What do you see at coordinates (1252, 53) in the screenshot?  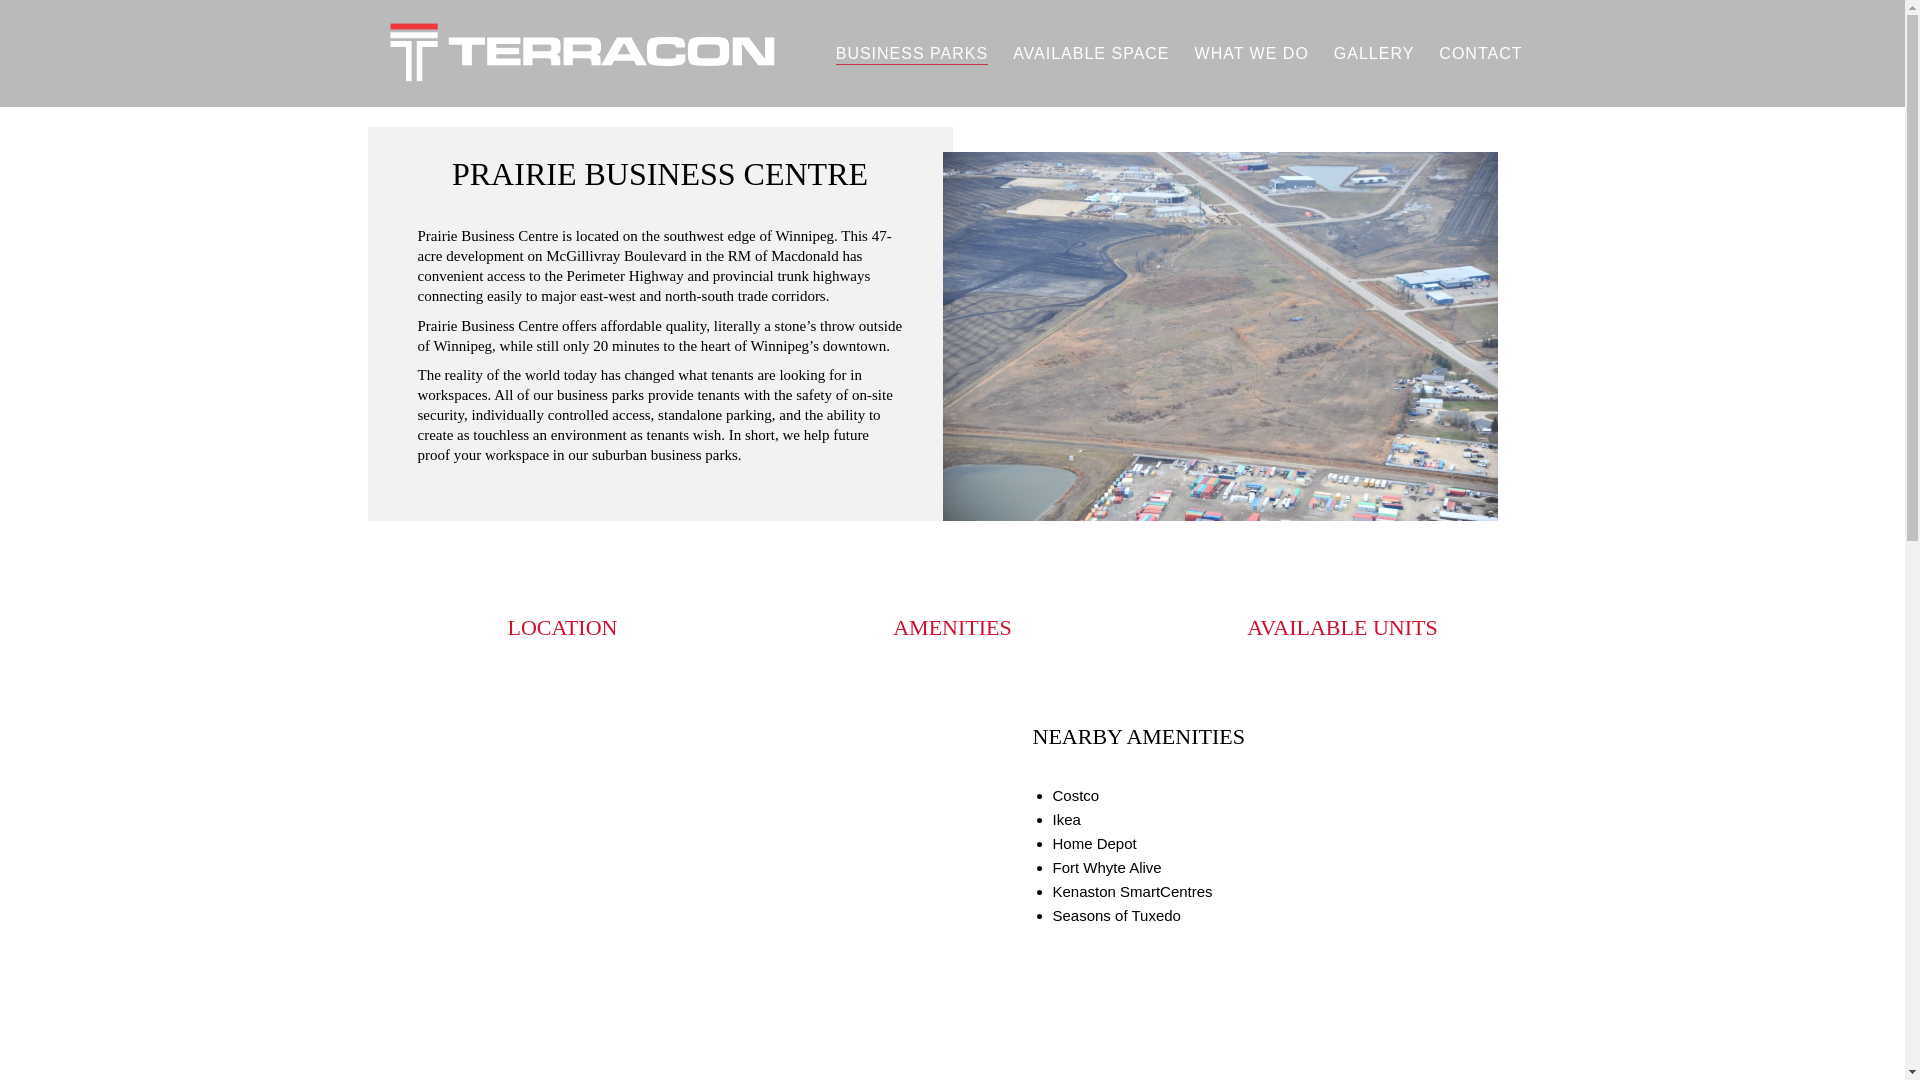 I see `WHAT WE DO` at bounding box center [1252, 53].